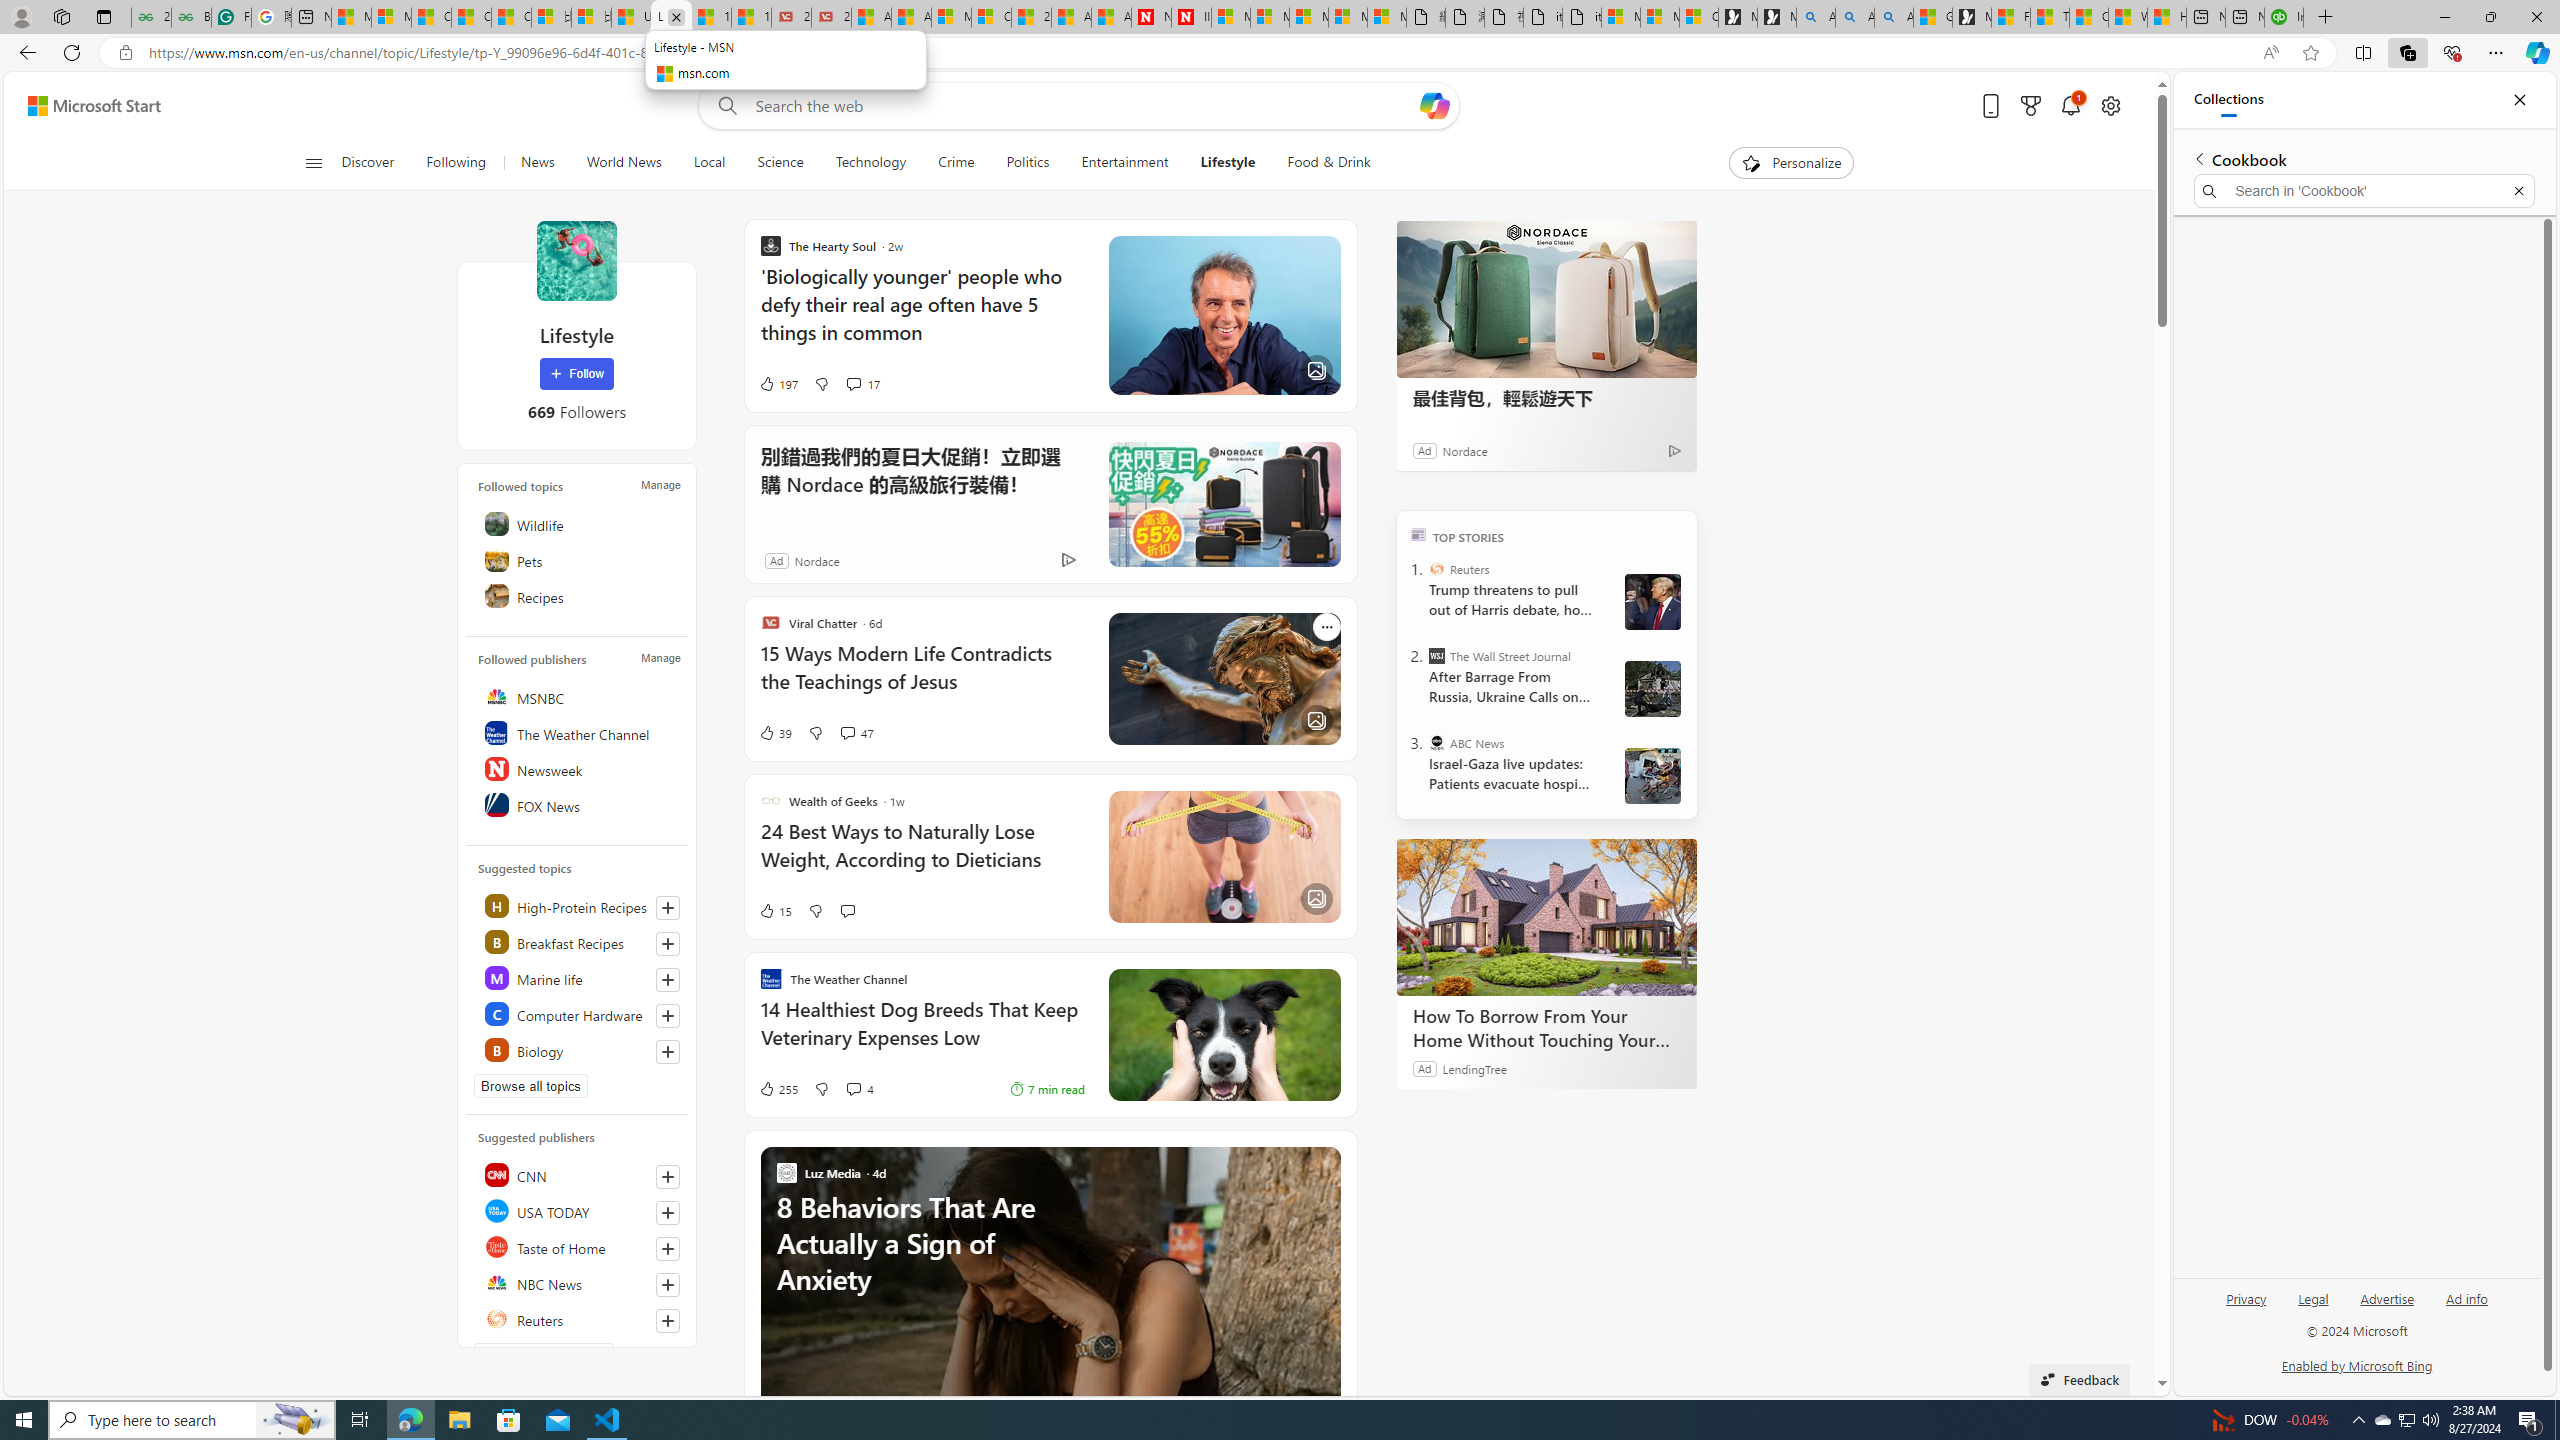  Describe the element at coordinates (2030, 106) in the screenshot. I see `Microsoft rewards` at that location.